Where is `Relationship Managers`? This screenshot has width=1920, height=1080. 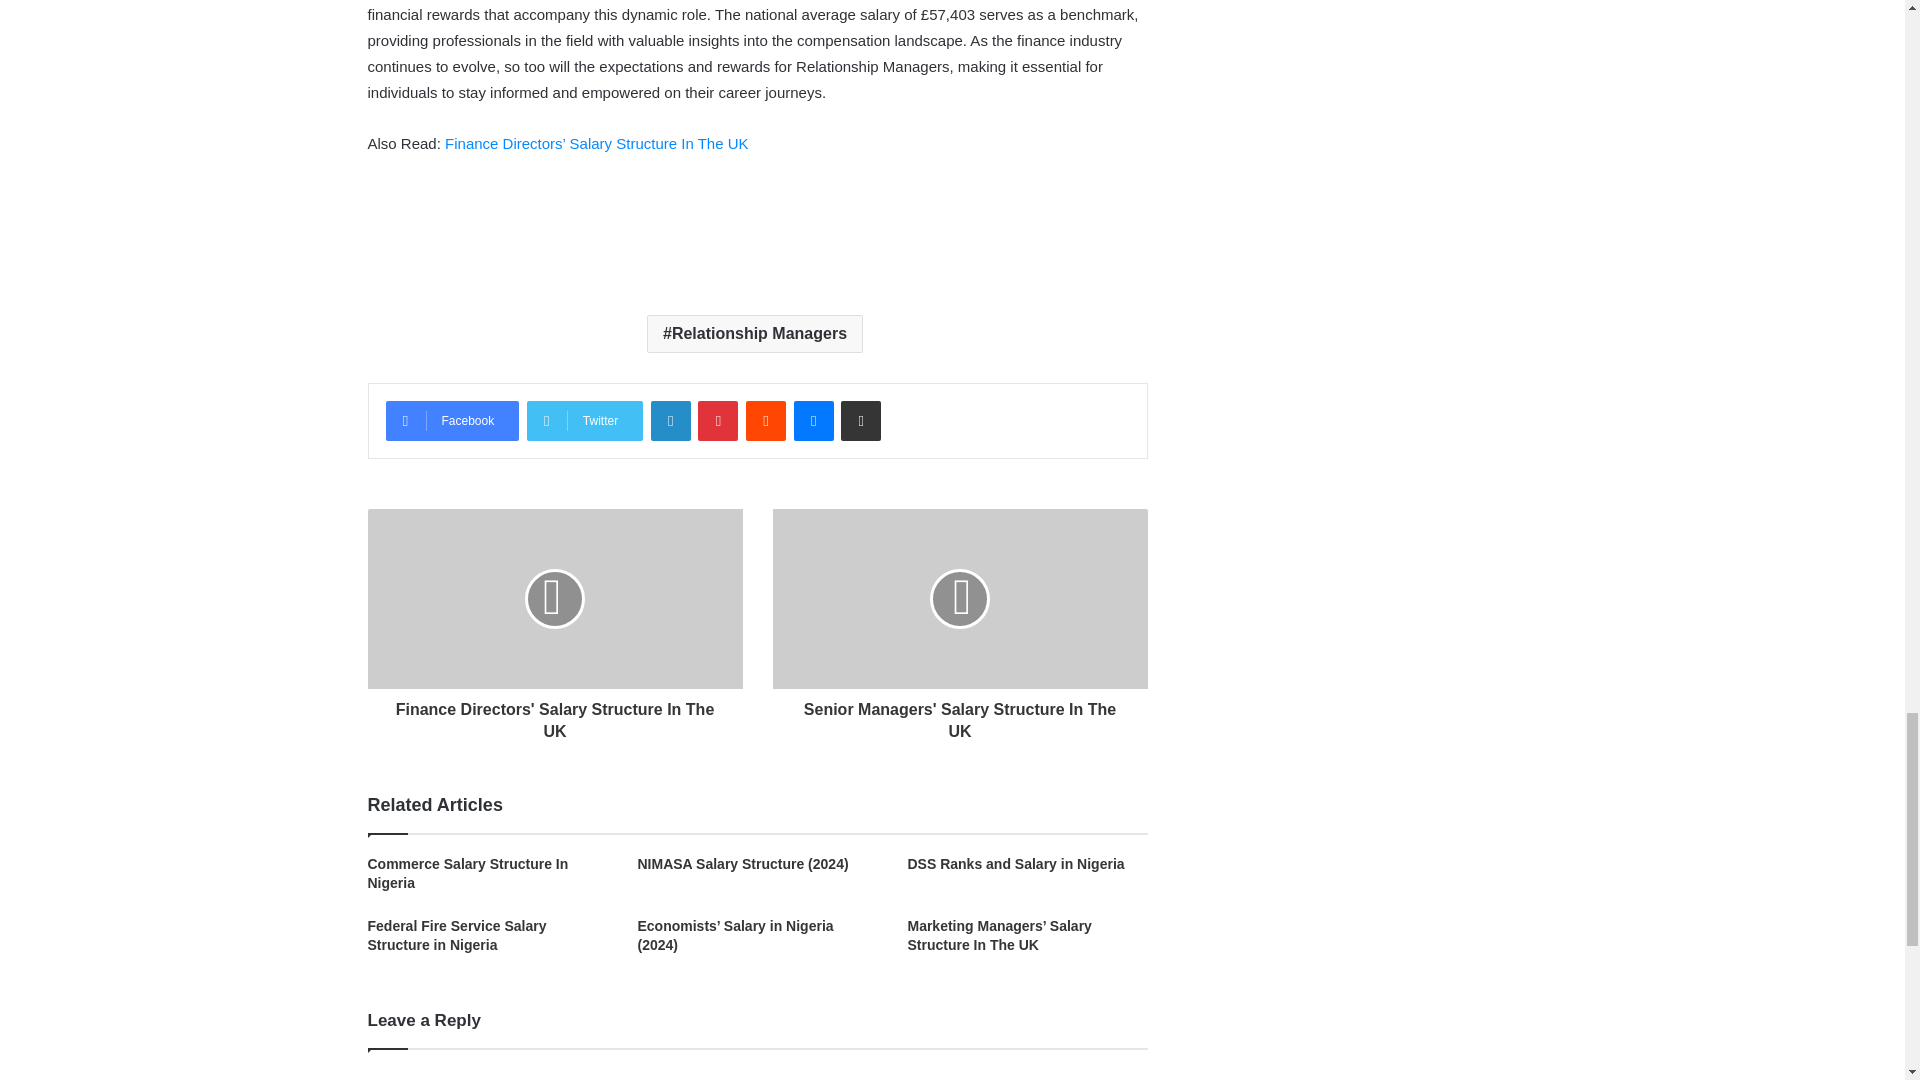 Relationship Managers is located at coordinates (754, 334).